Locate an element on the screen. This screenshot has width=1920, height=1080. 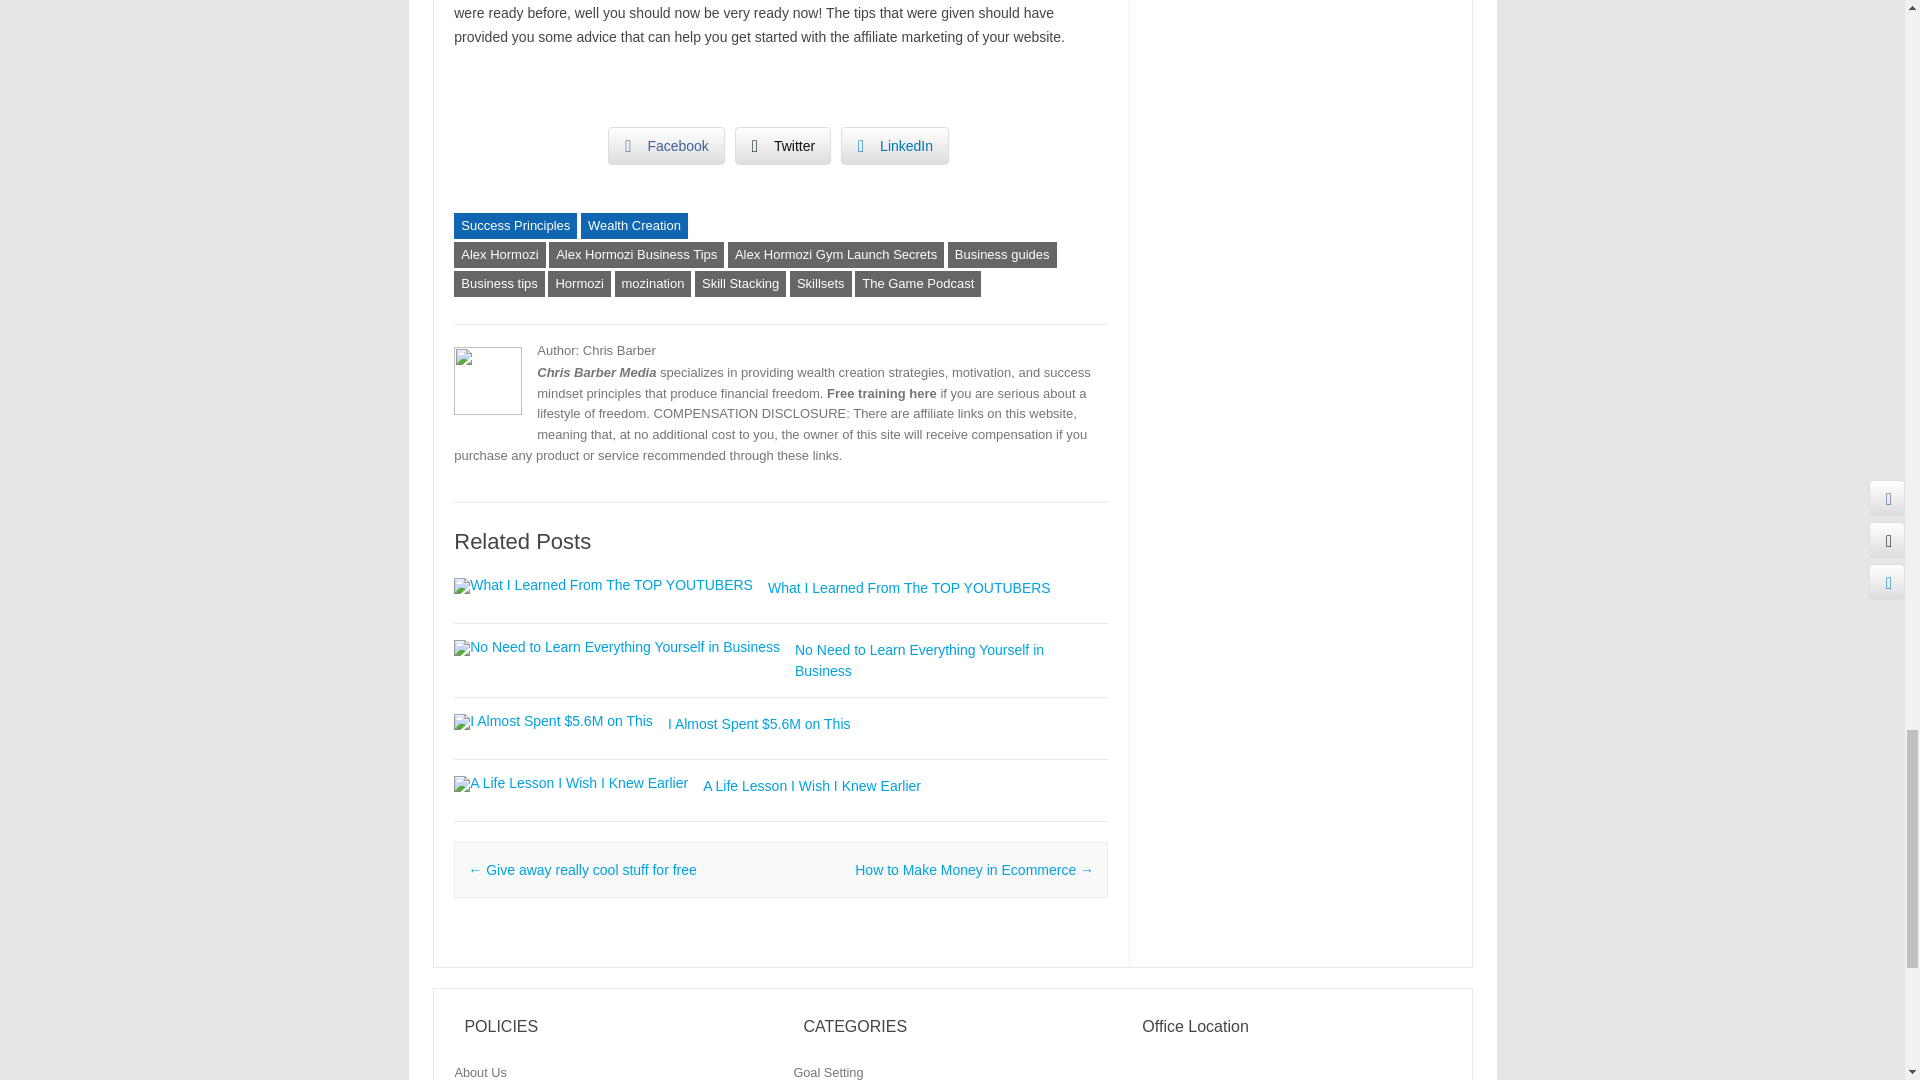
A Life Lesson I Wish I Knew Earlier is located at coordinates (812, 785).